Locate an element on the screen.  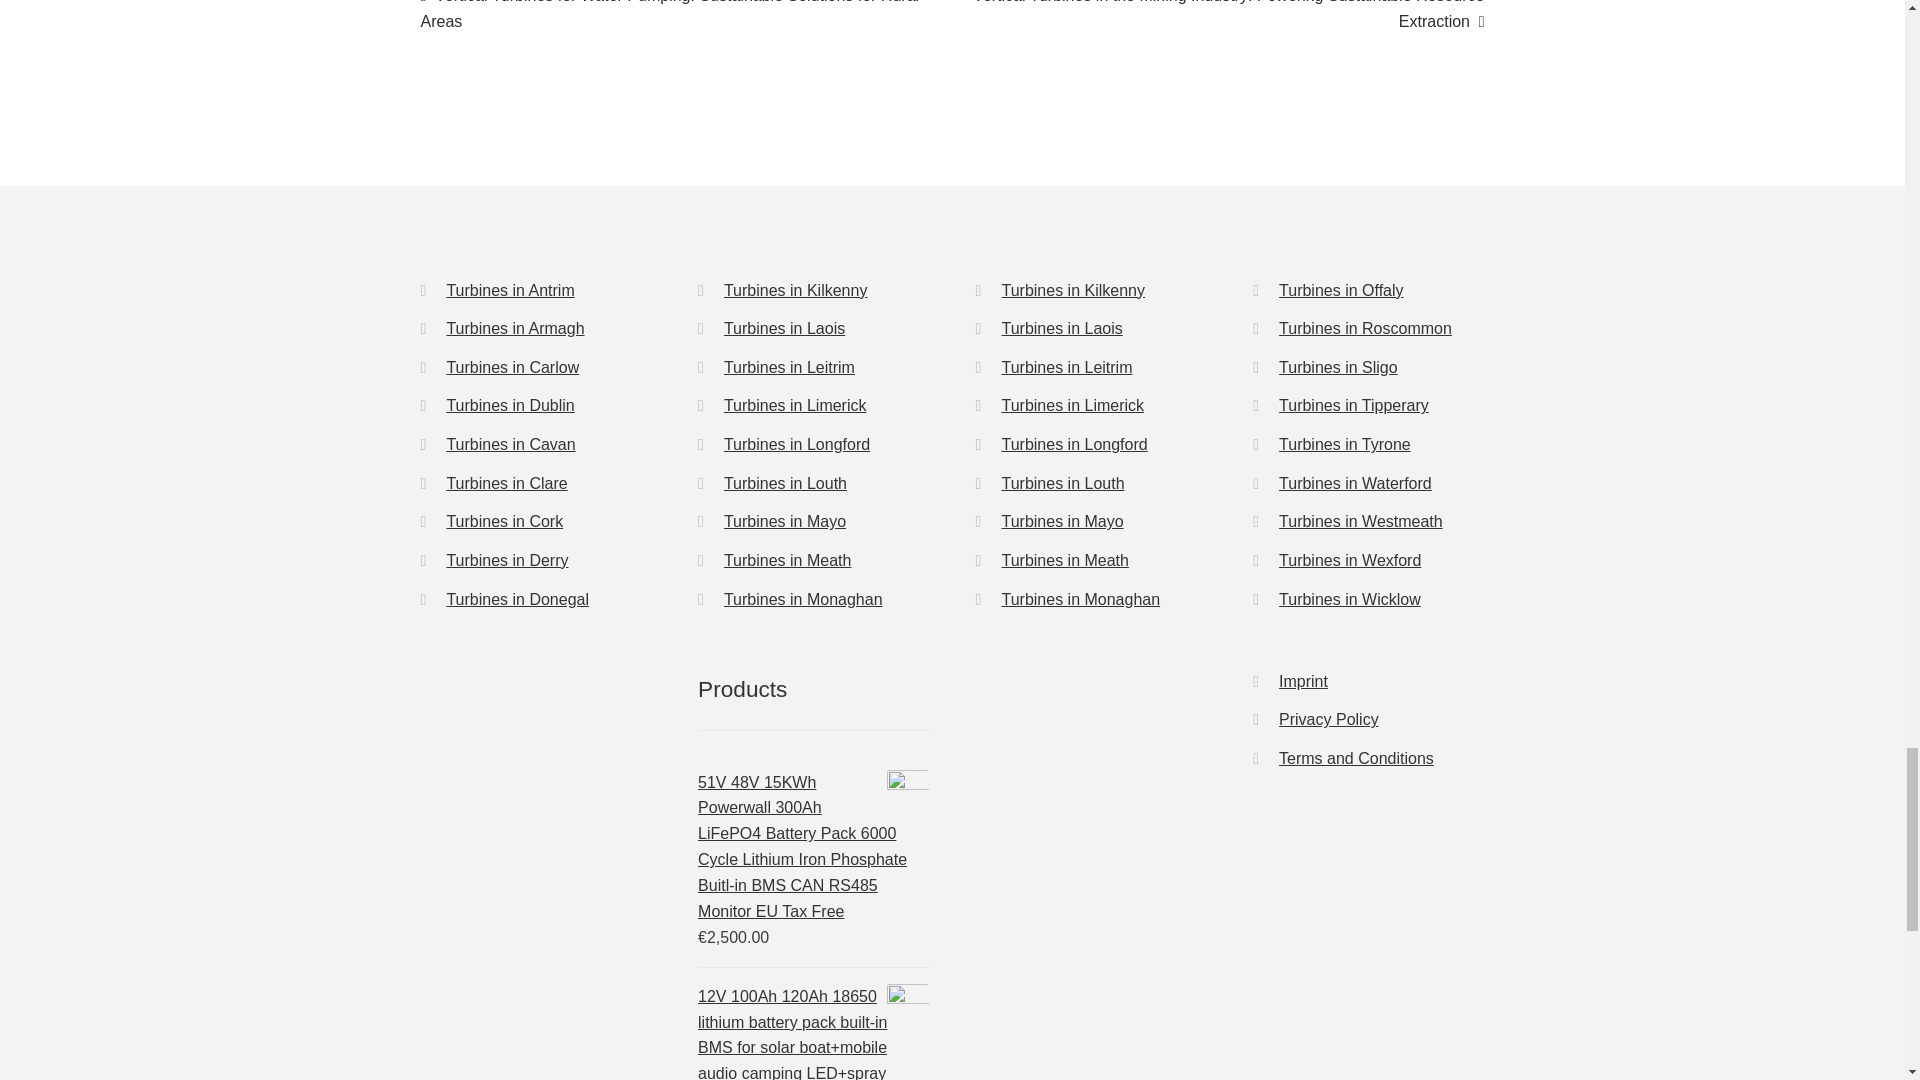
Turbines in Clare is located at coordinates (506, 484).